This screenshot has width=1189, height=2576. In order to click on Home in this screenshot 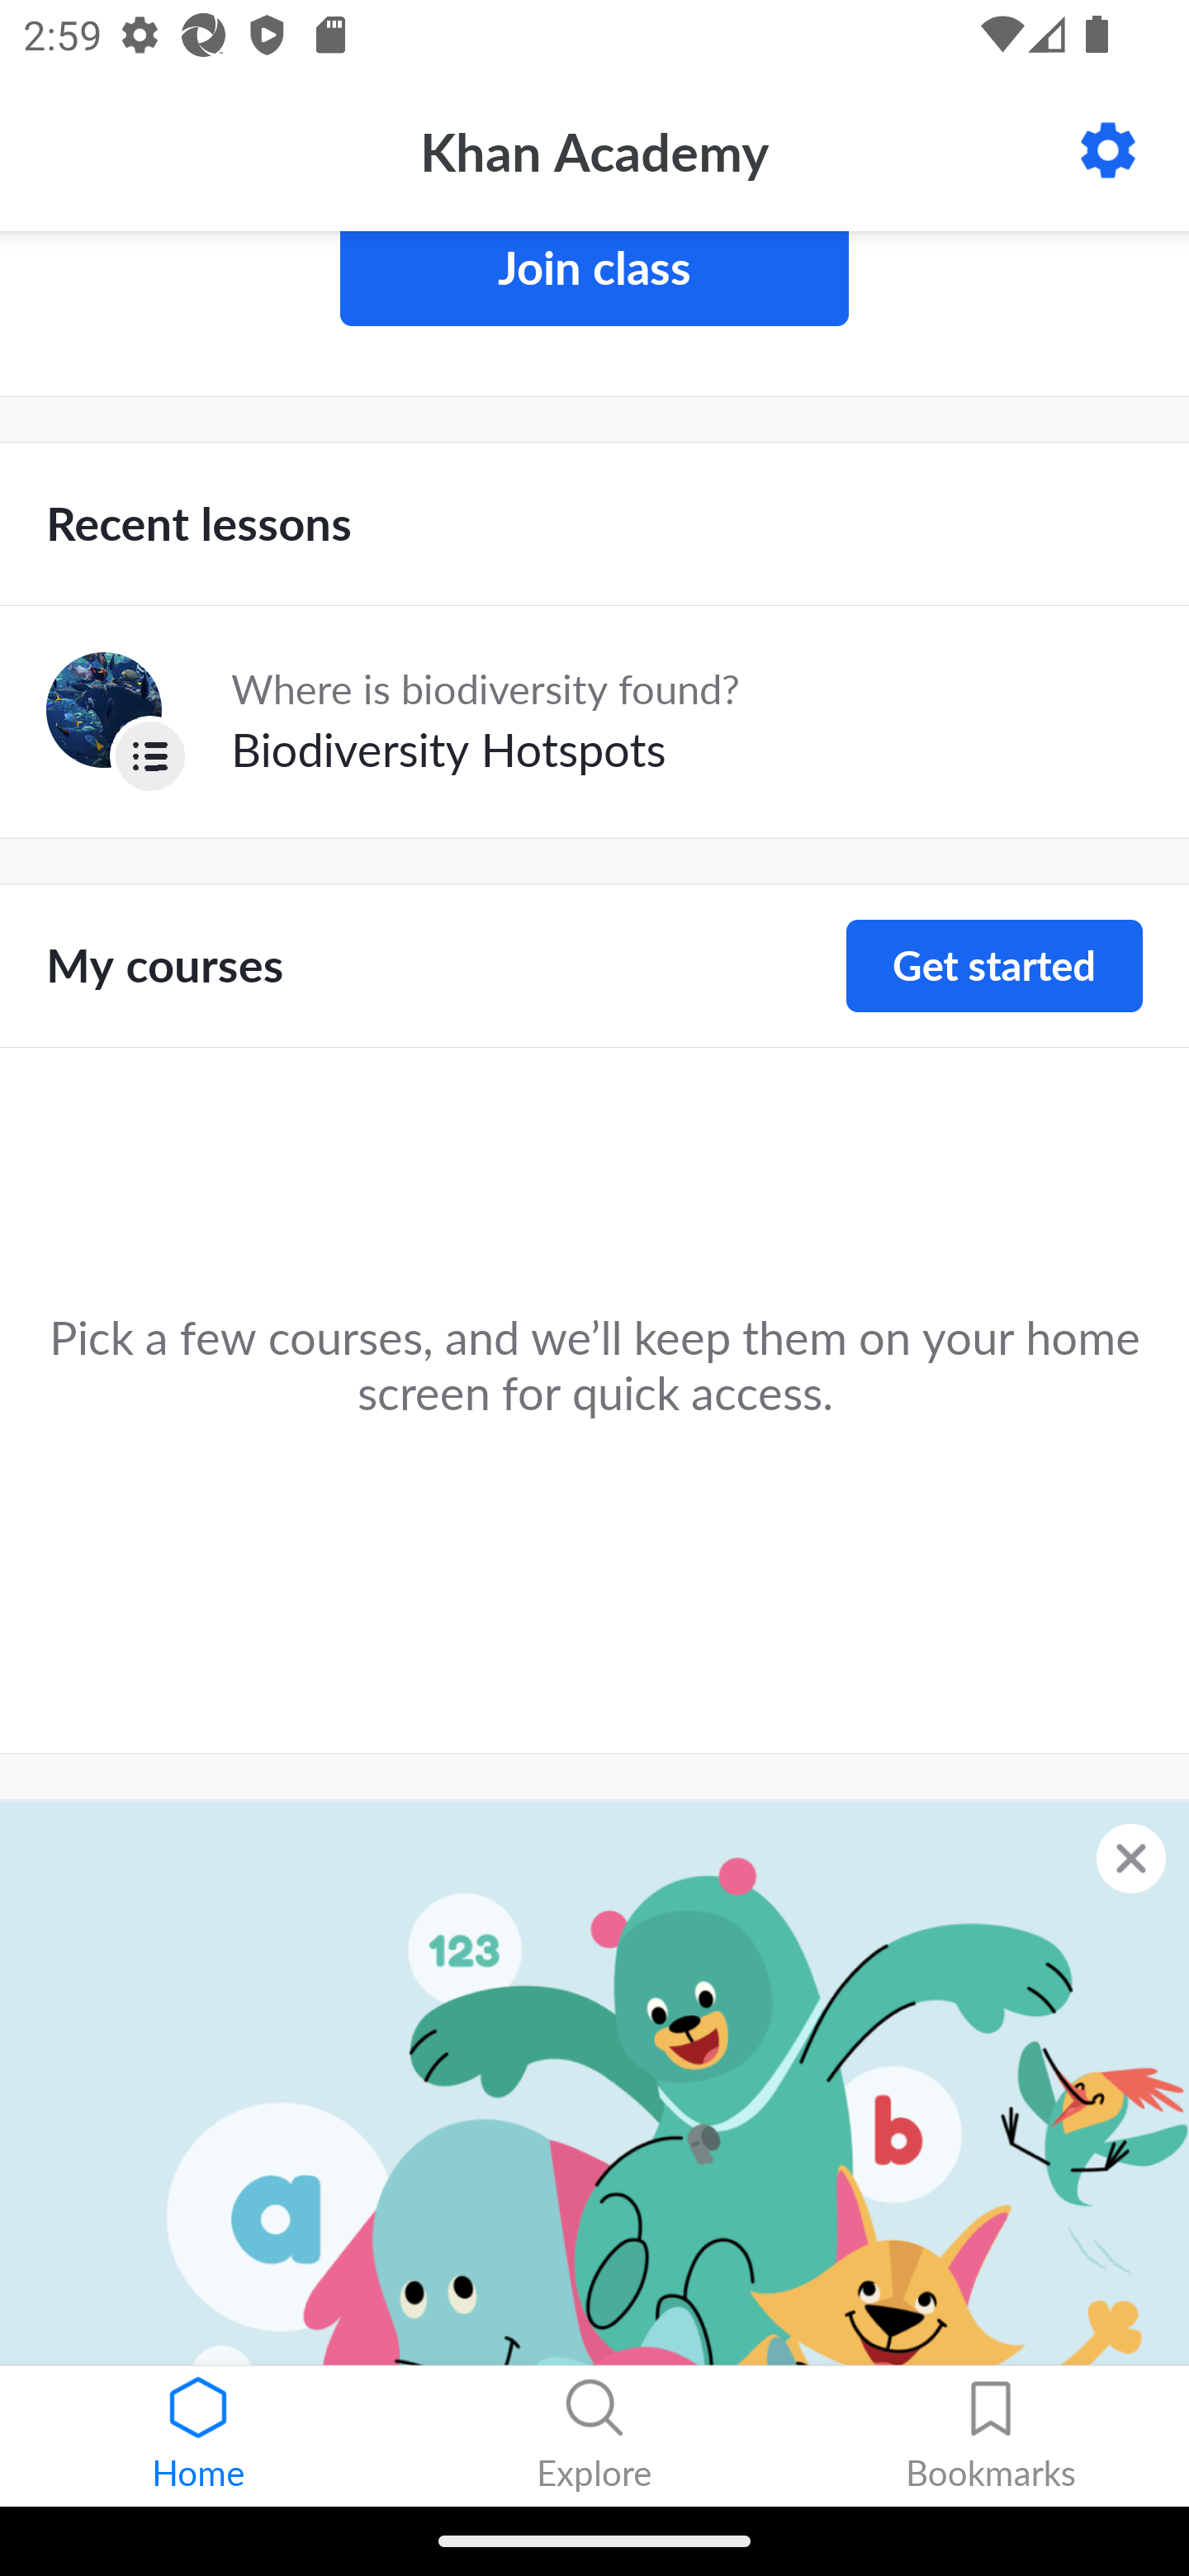, I will do `click(198, 2436)`.